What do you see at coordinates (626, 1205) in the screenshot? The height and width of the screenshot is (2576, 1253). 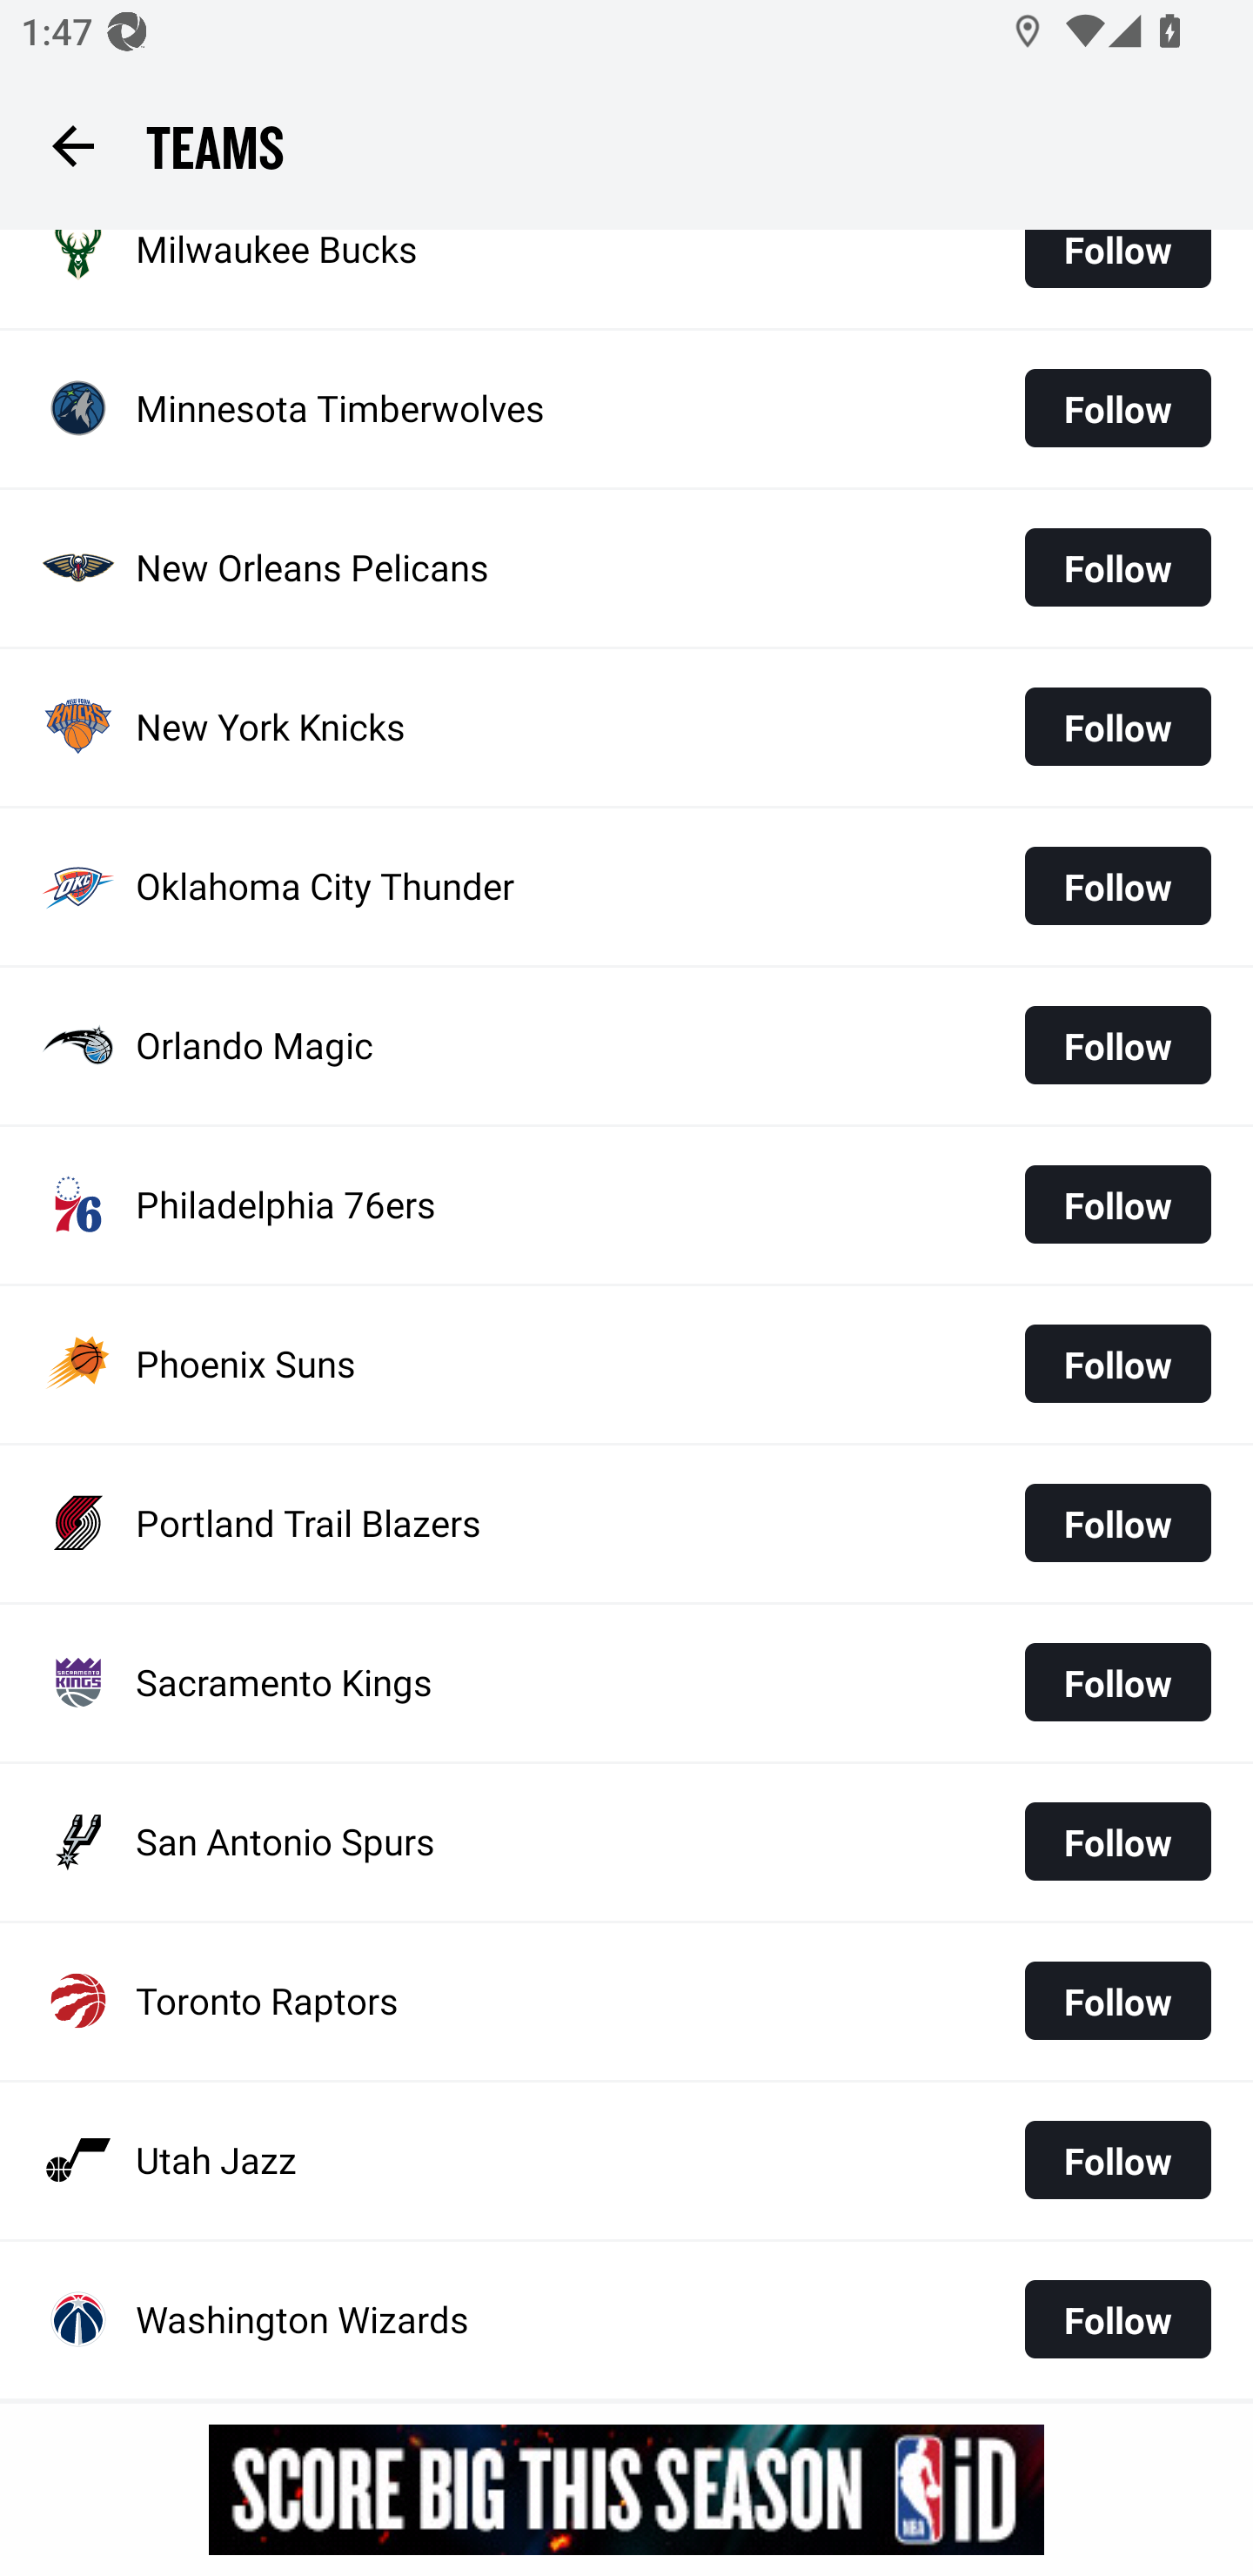 I see `Philadelphia 76ers Follow` at bounding box center [626, 1205].